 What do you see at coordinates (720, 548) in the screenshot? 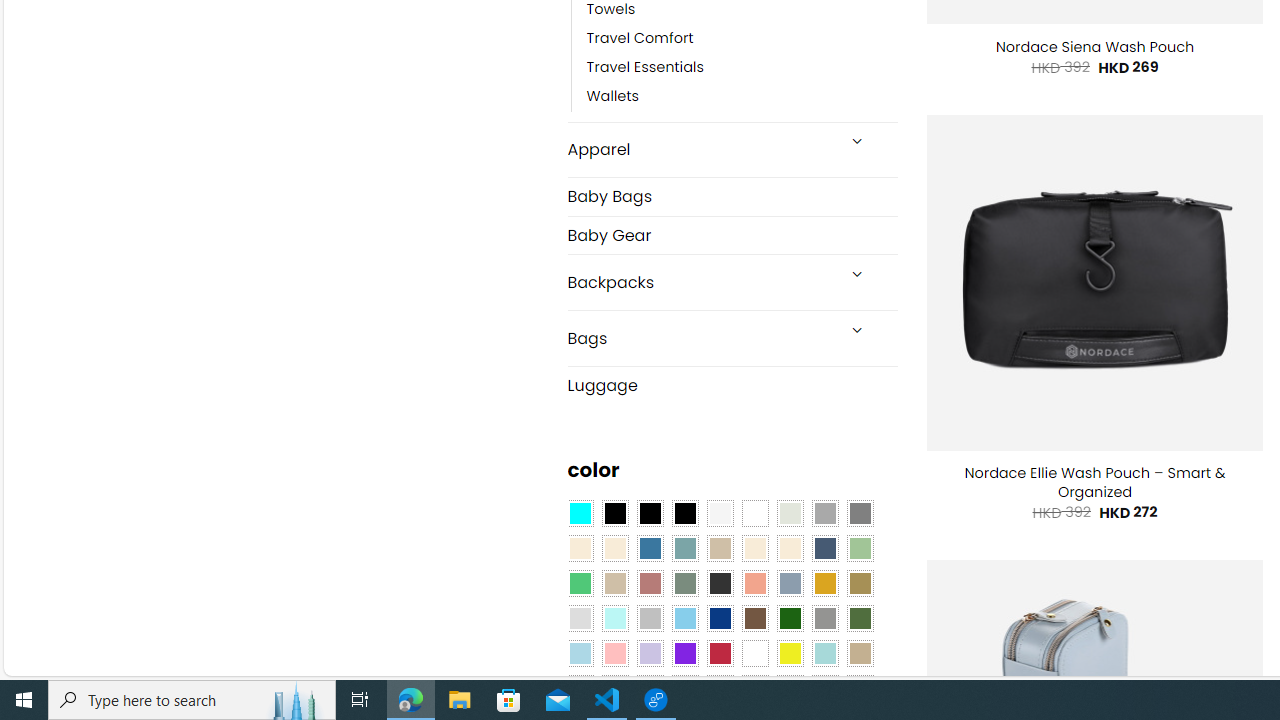
I see `Brownie` at bounding box center [720, 548].